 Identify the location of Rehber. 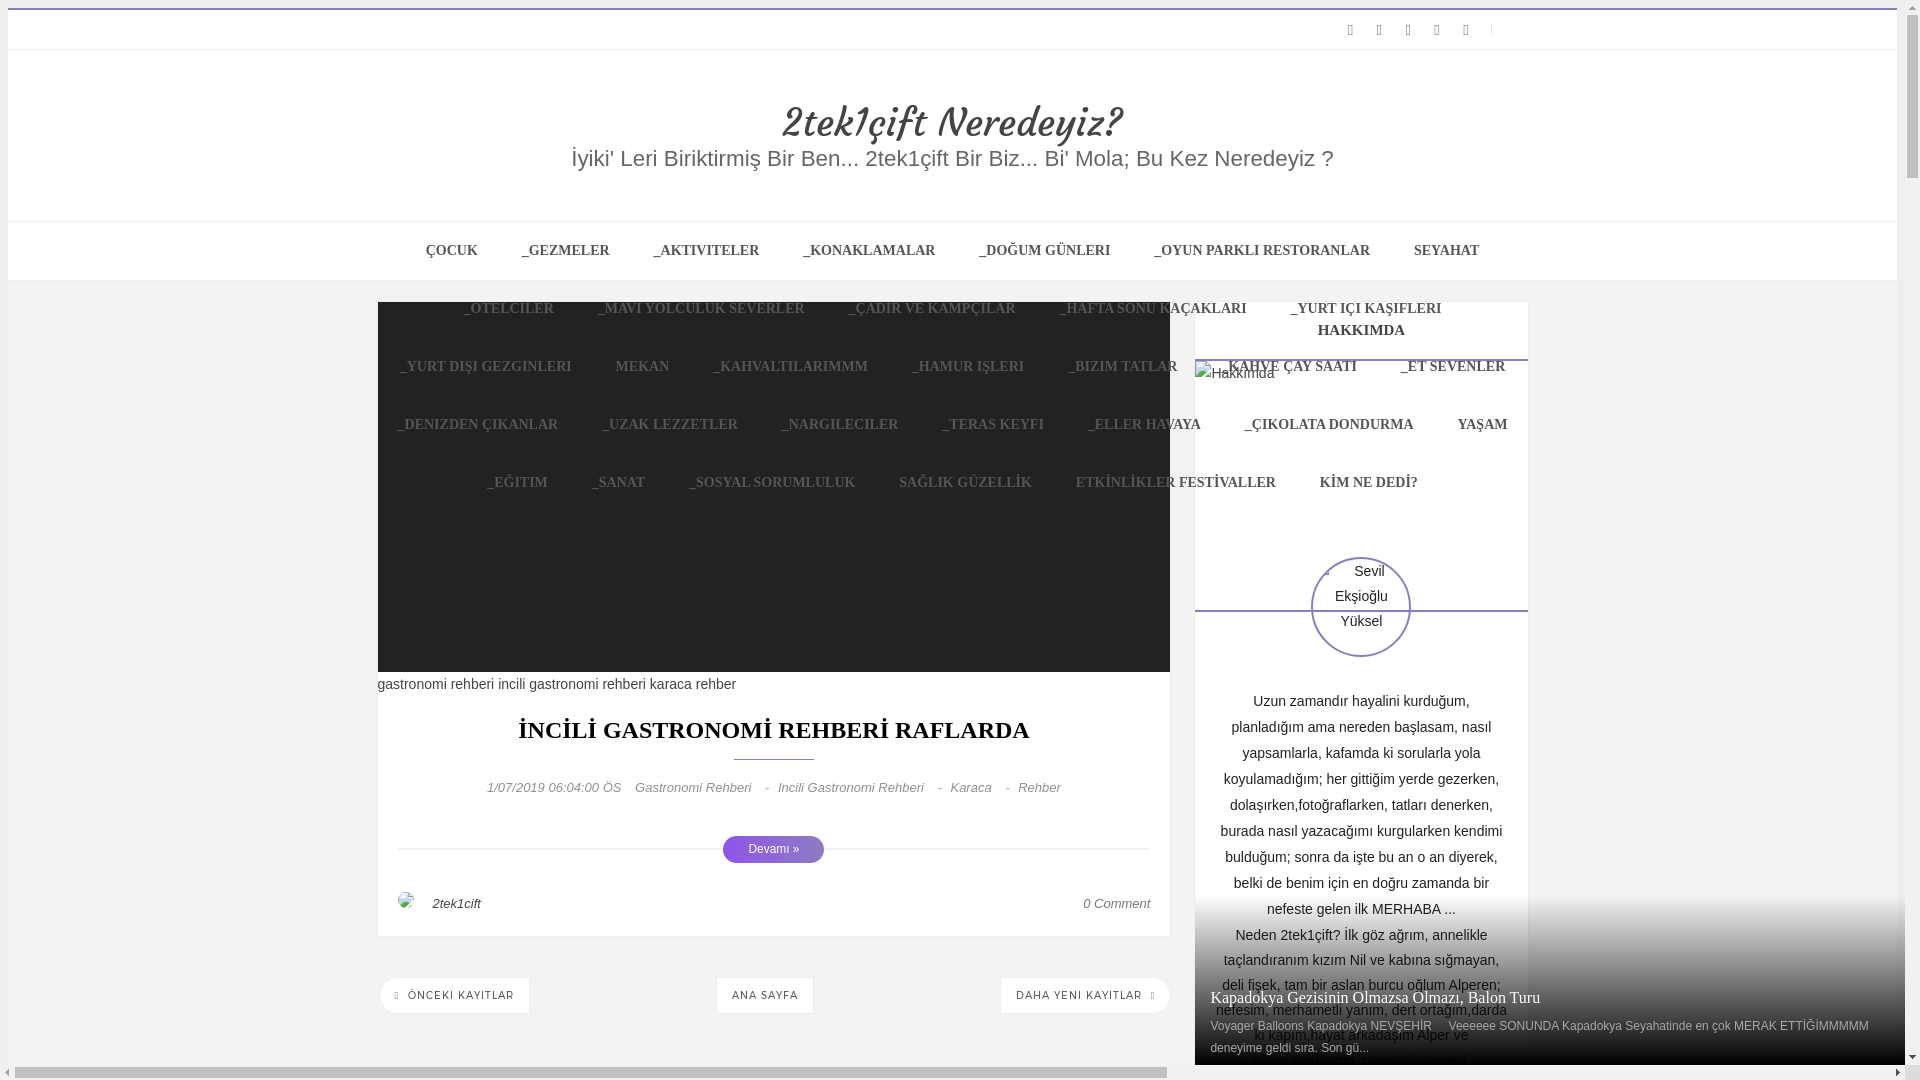
(1039, 788).